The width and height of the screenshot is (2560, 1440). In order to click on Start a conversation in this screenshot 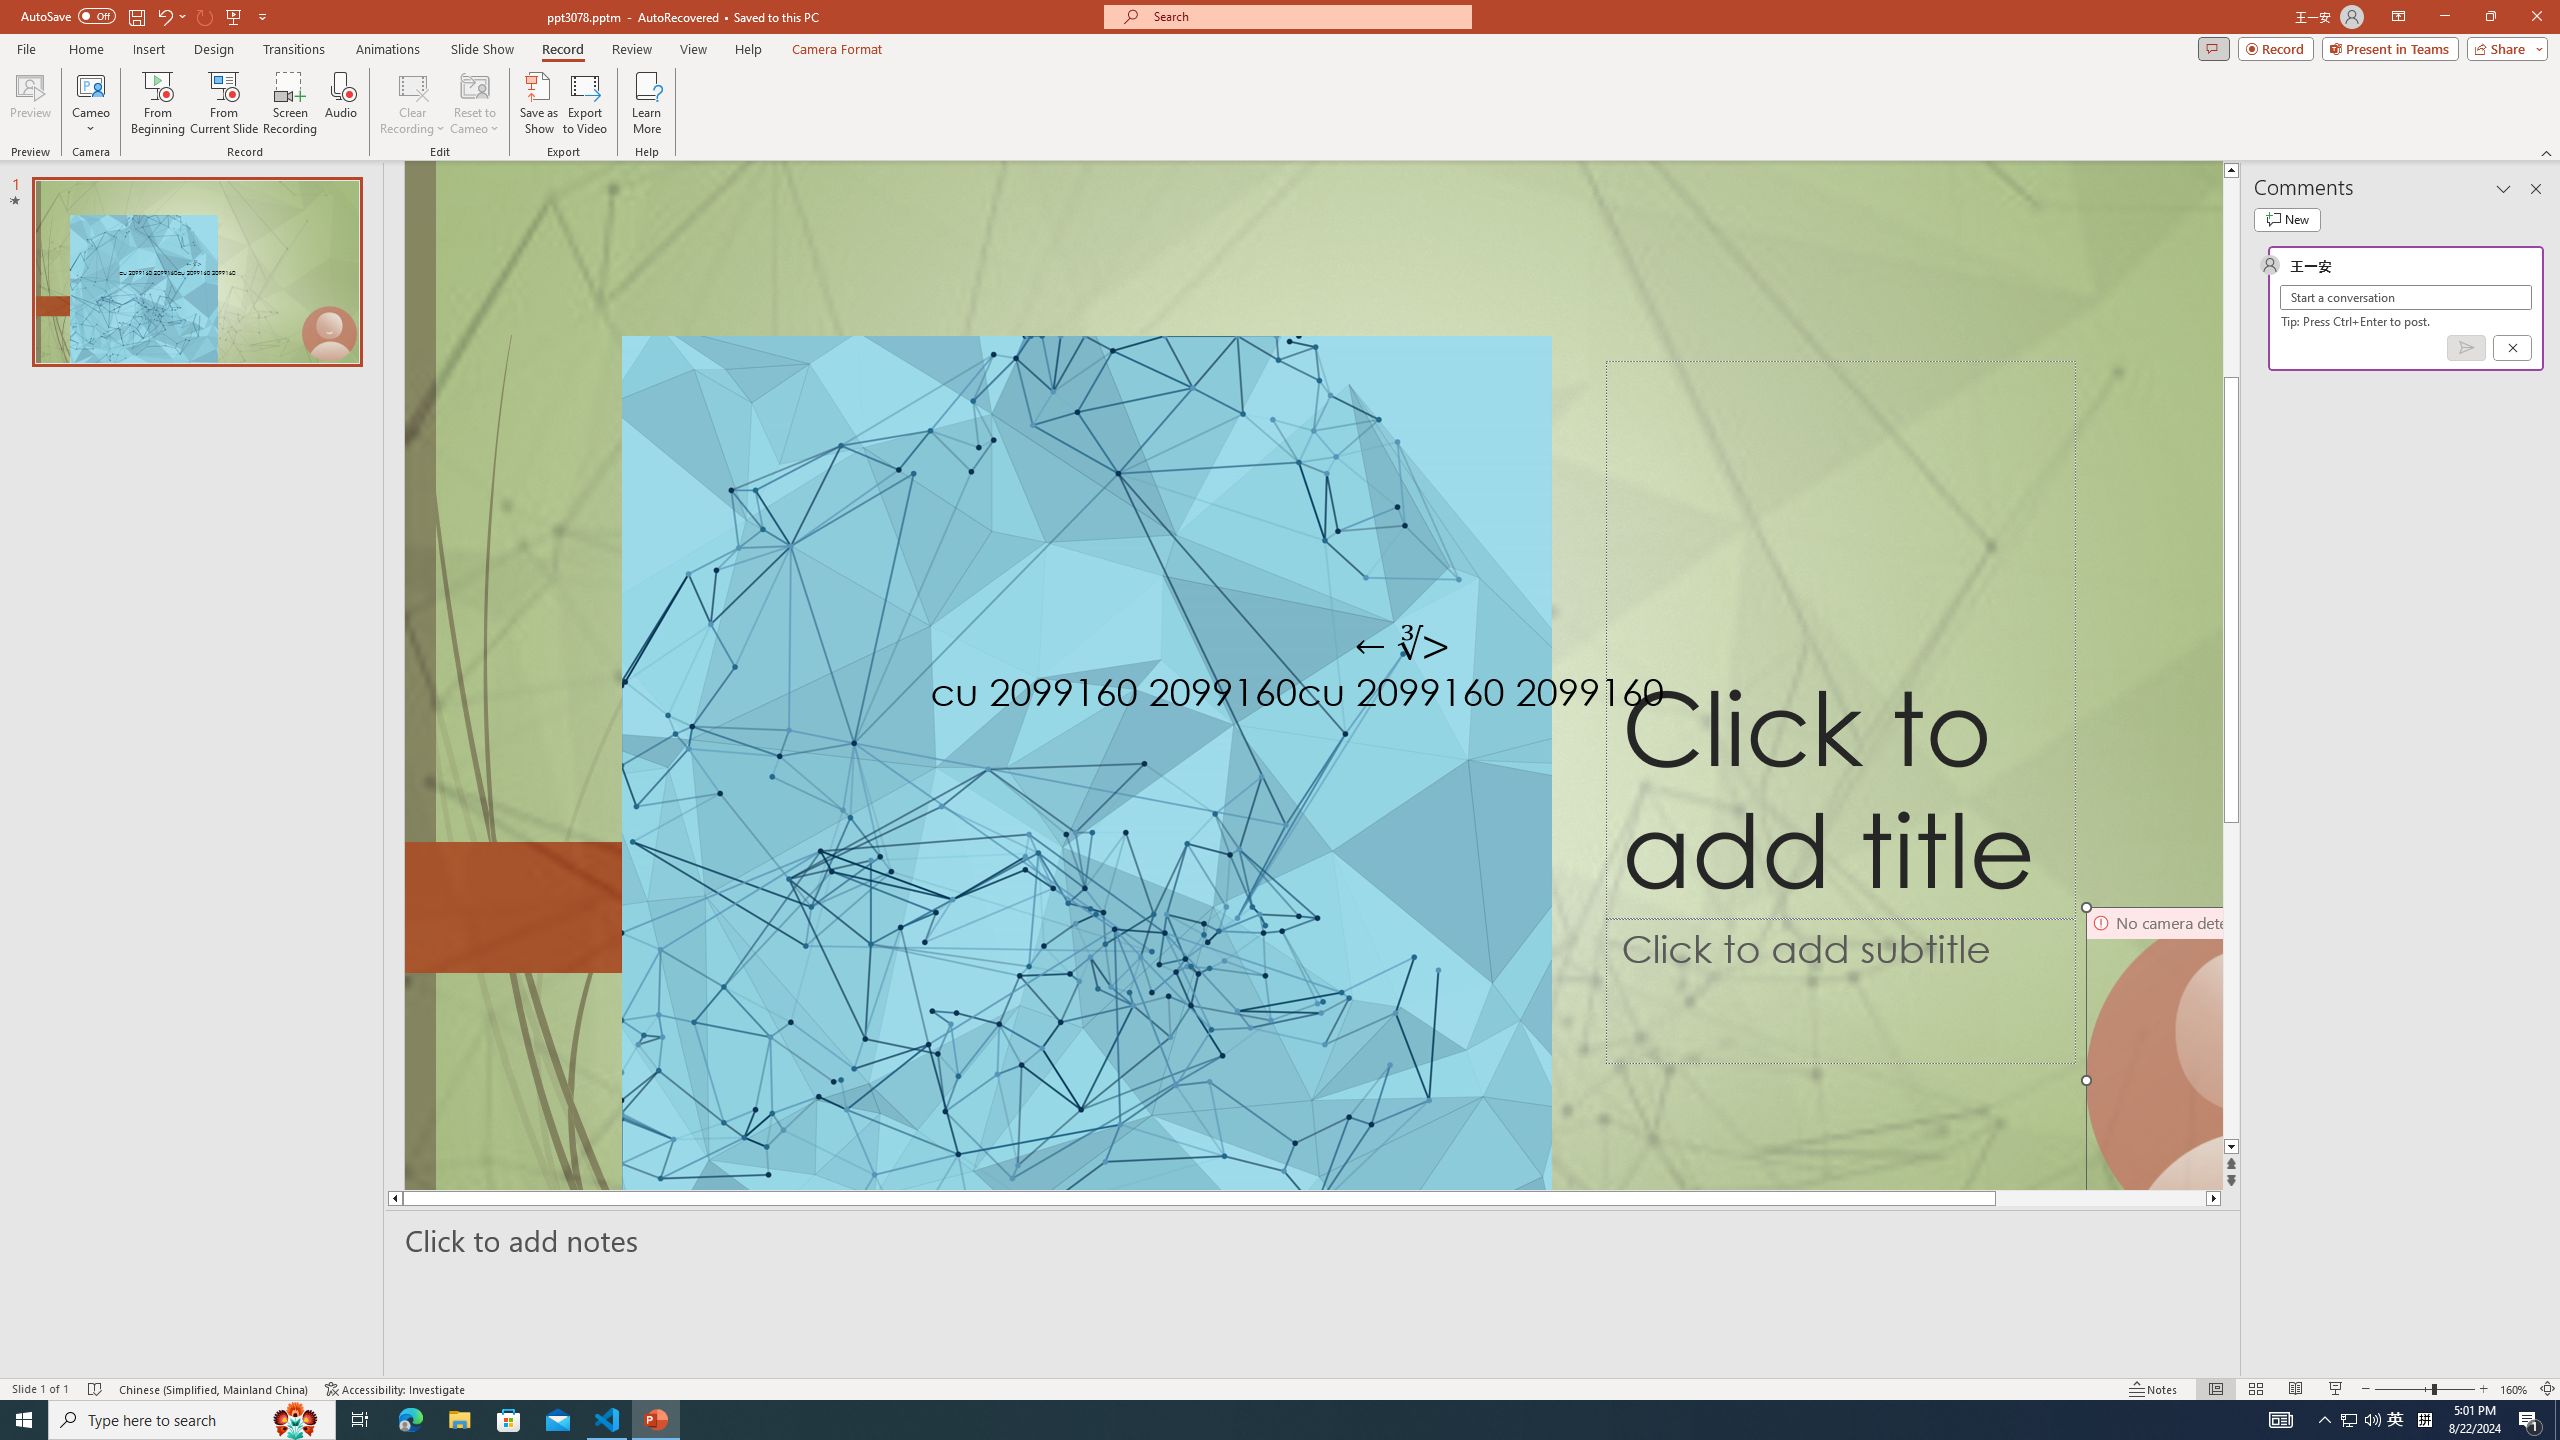, I will do `click(2406, 297)`.